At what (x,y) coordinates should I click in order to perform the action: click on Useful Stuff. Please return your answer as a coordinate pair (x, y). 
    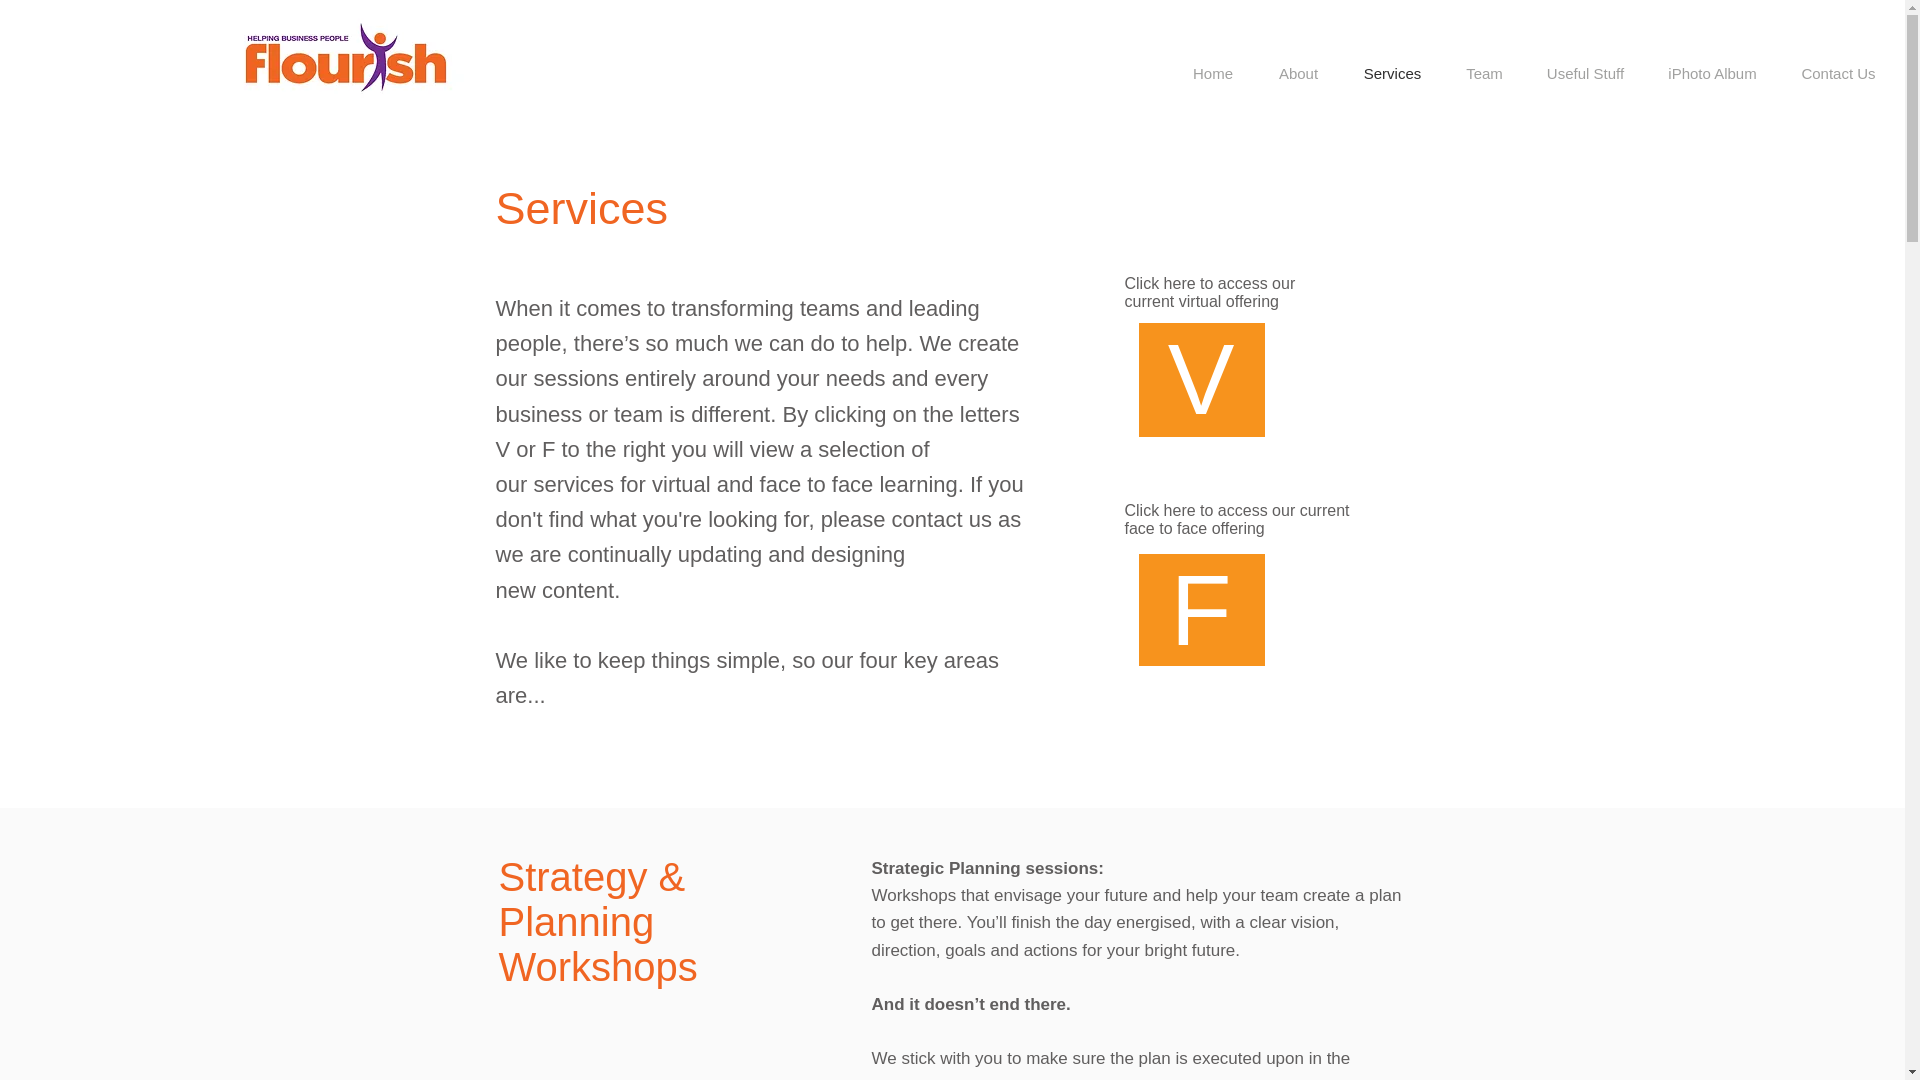
    Looking at the image, I should click on (1584, 74).